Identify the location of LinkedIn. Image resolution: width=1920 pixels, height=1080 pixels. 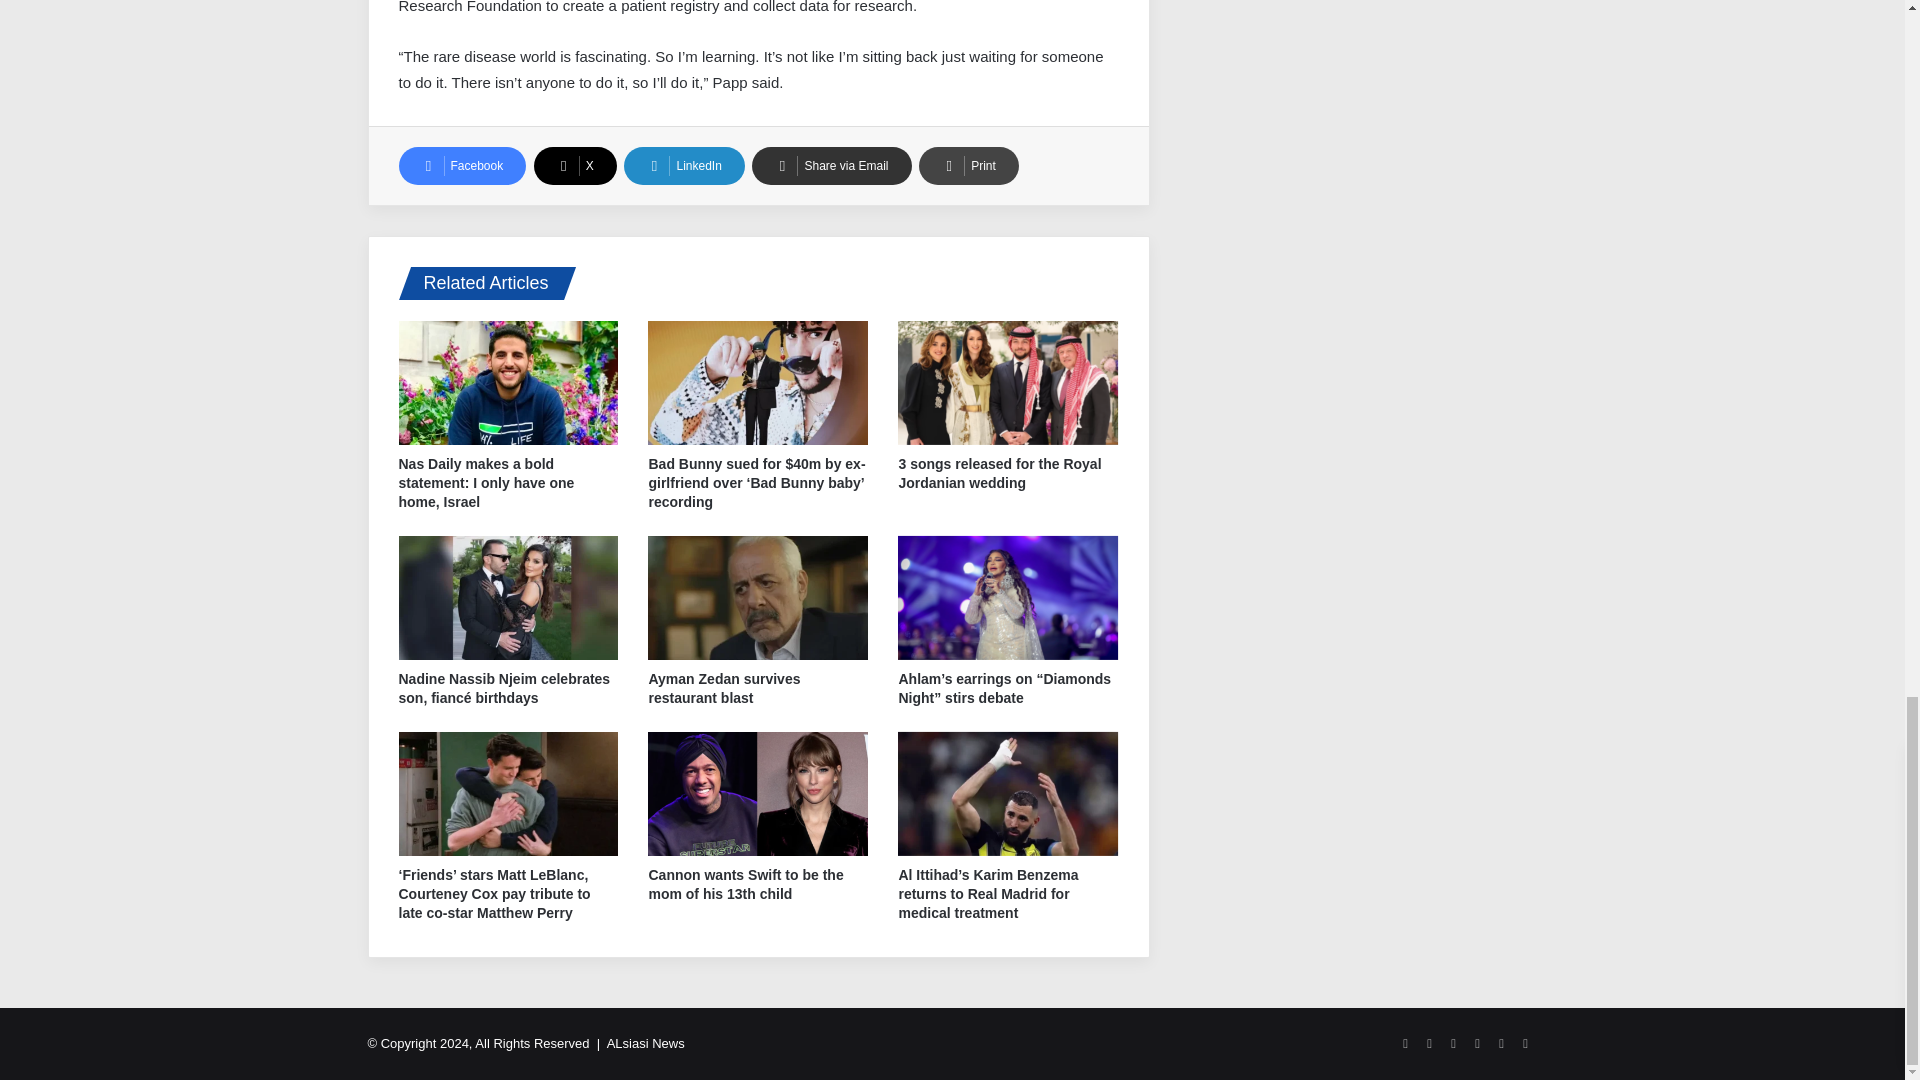
(684, 165).